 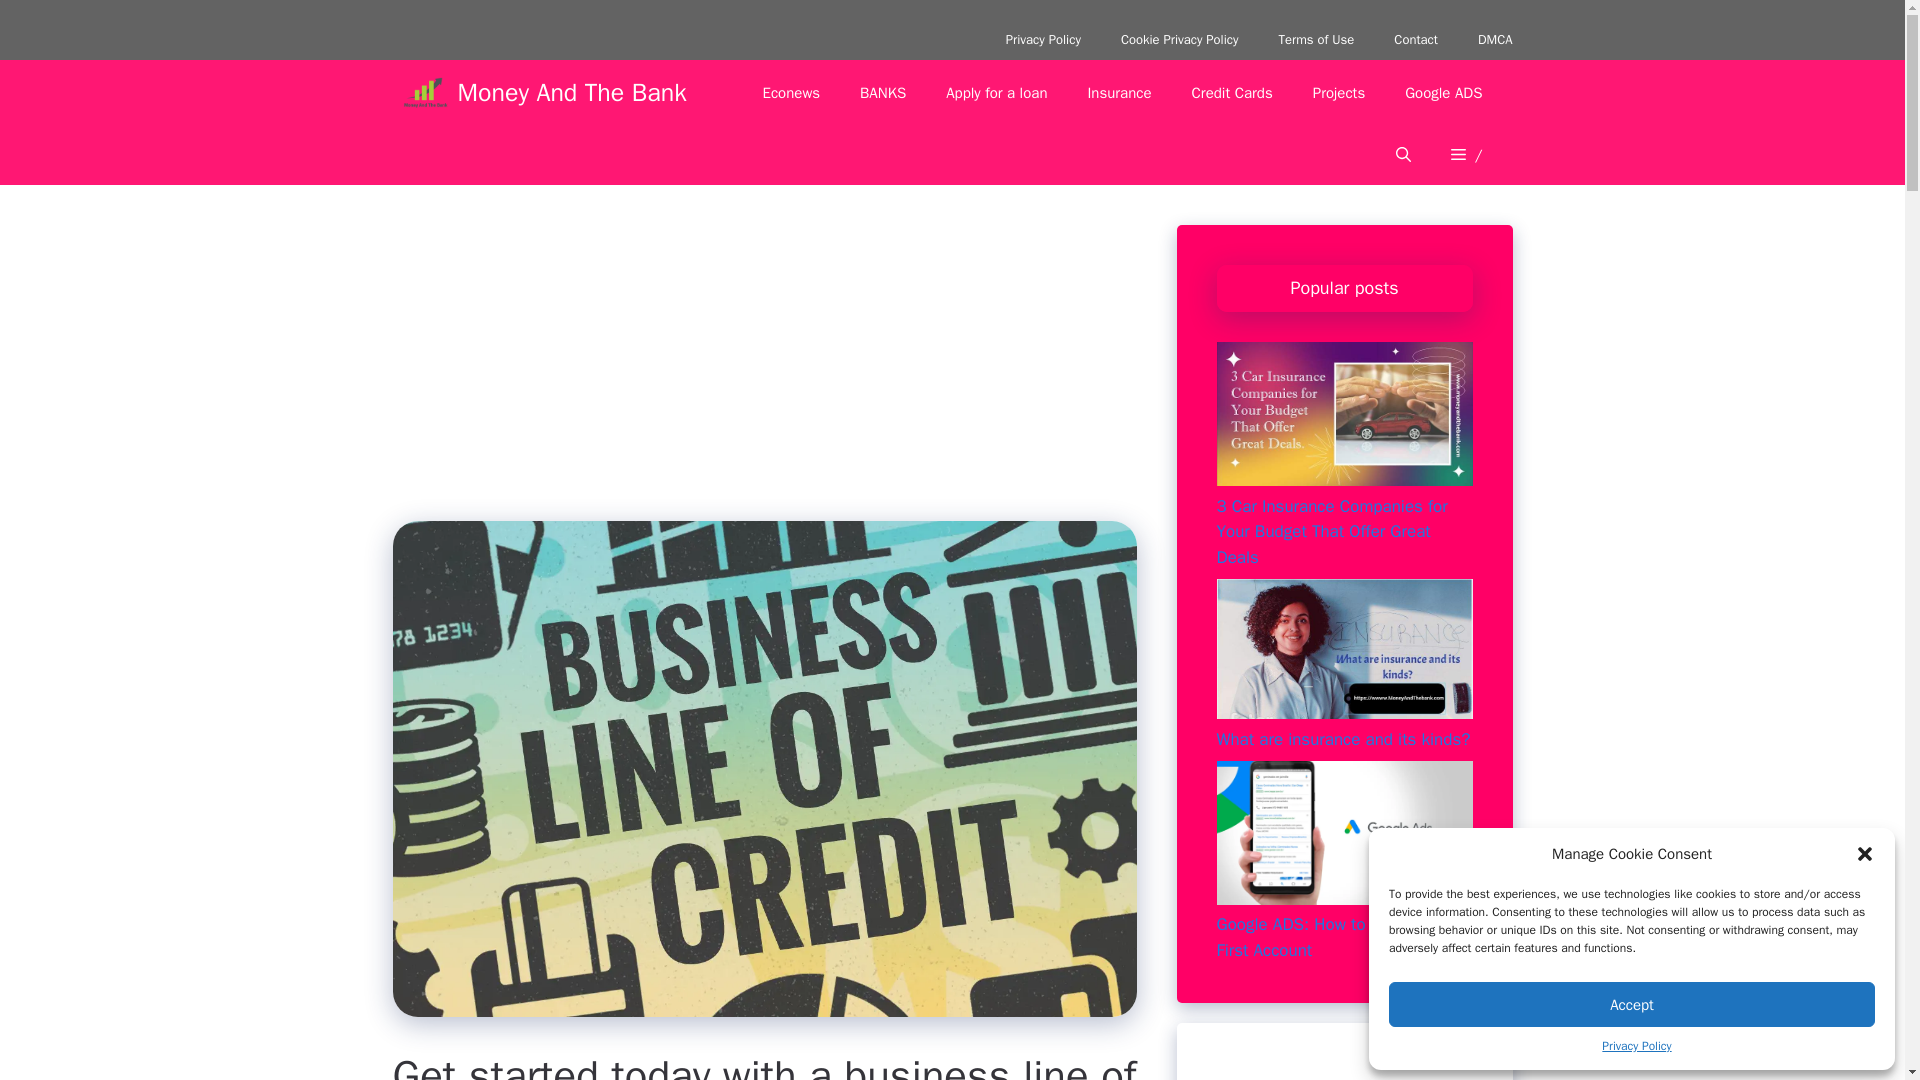 I want to click on Projects, so click(x=1338, y=92).